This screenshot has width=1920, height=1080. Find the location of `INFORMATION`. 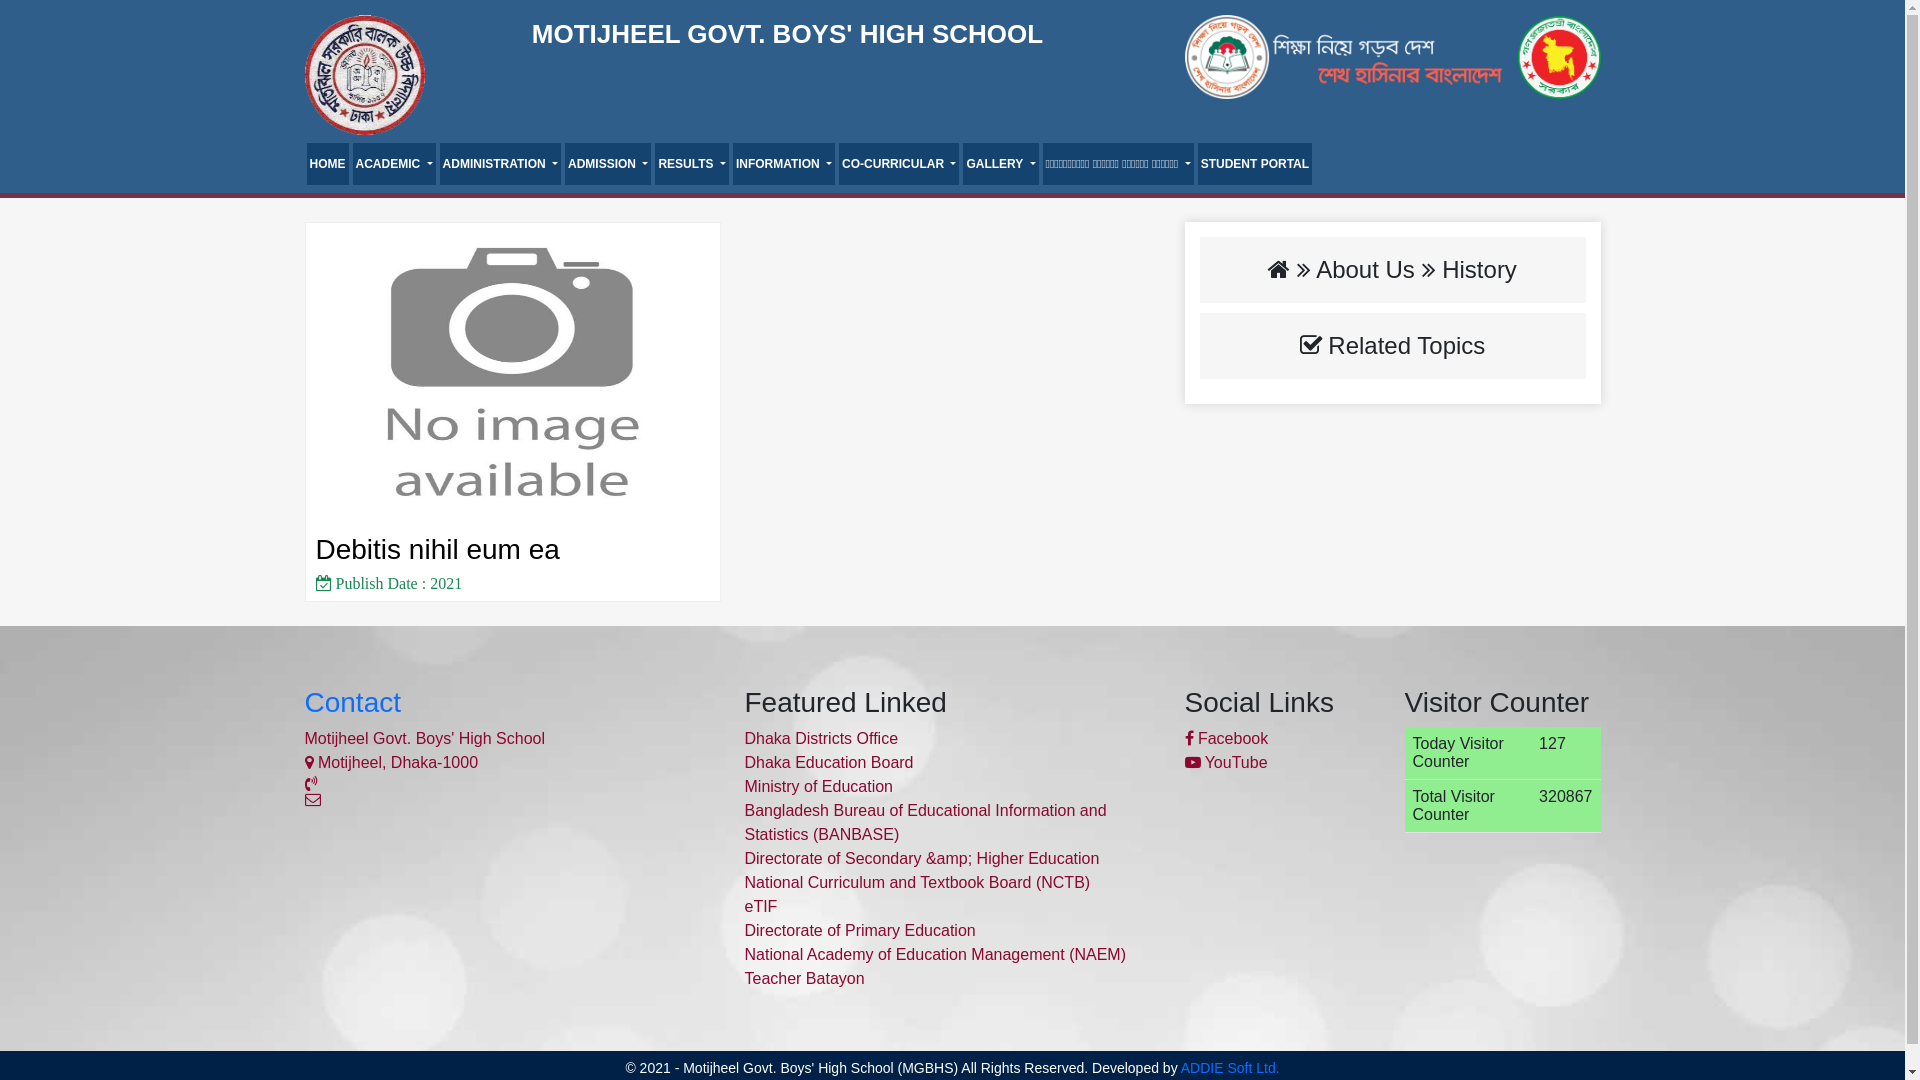

INFORMATION is located at coordinates (784, 164).